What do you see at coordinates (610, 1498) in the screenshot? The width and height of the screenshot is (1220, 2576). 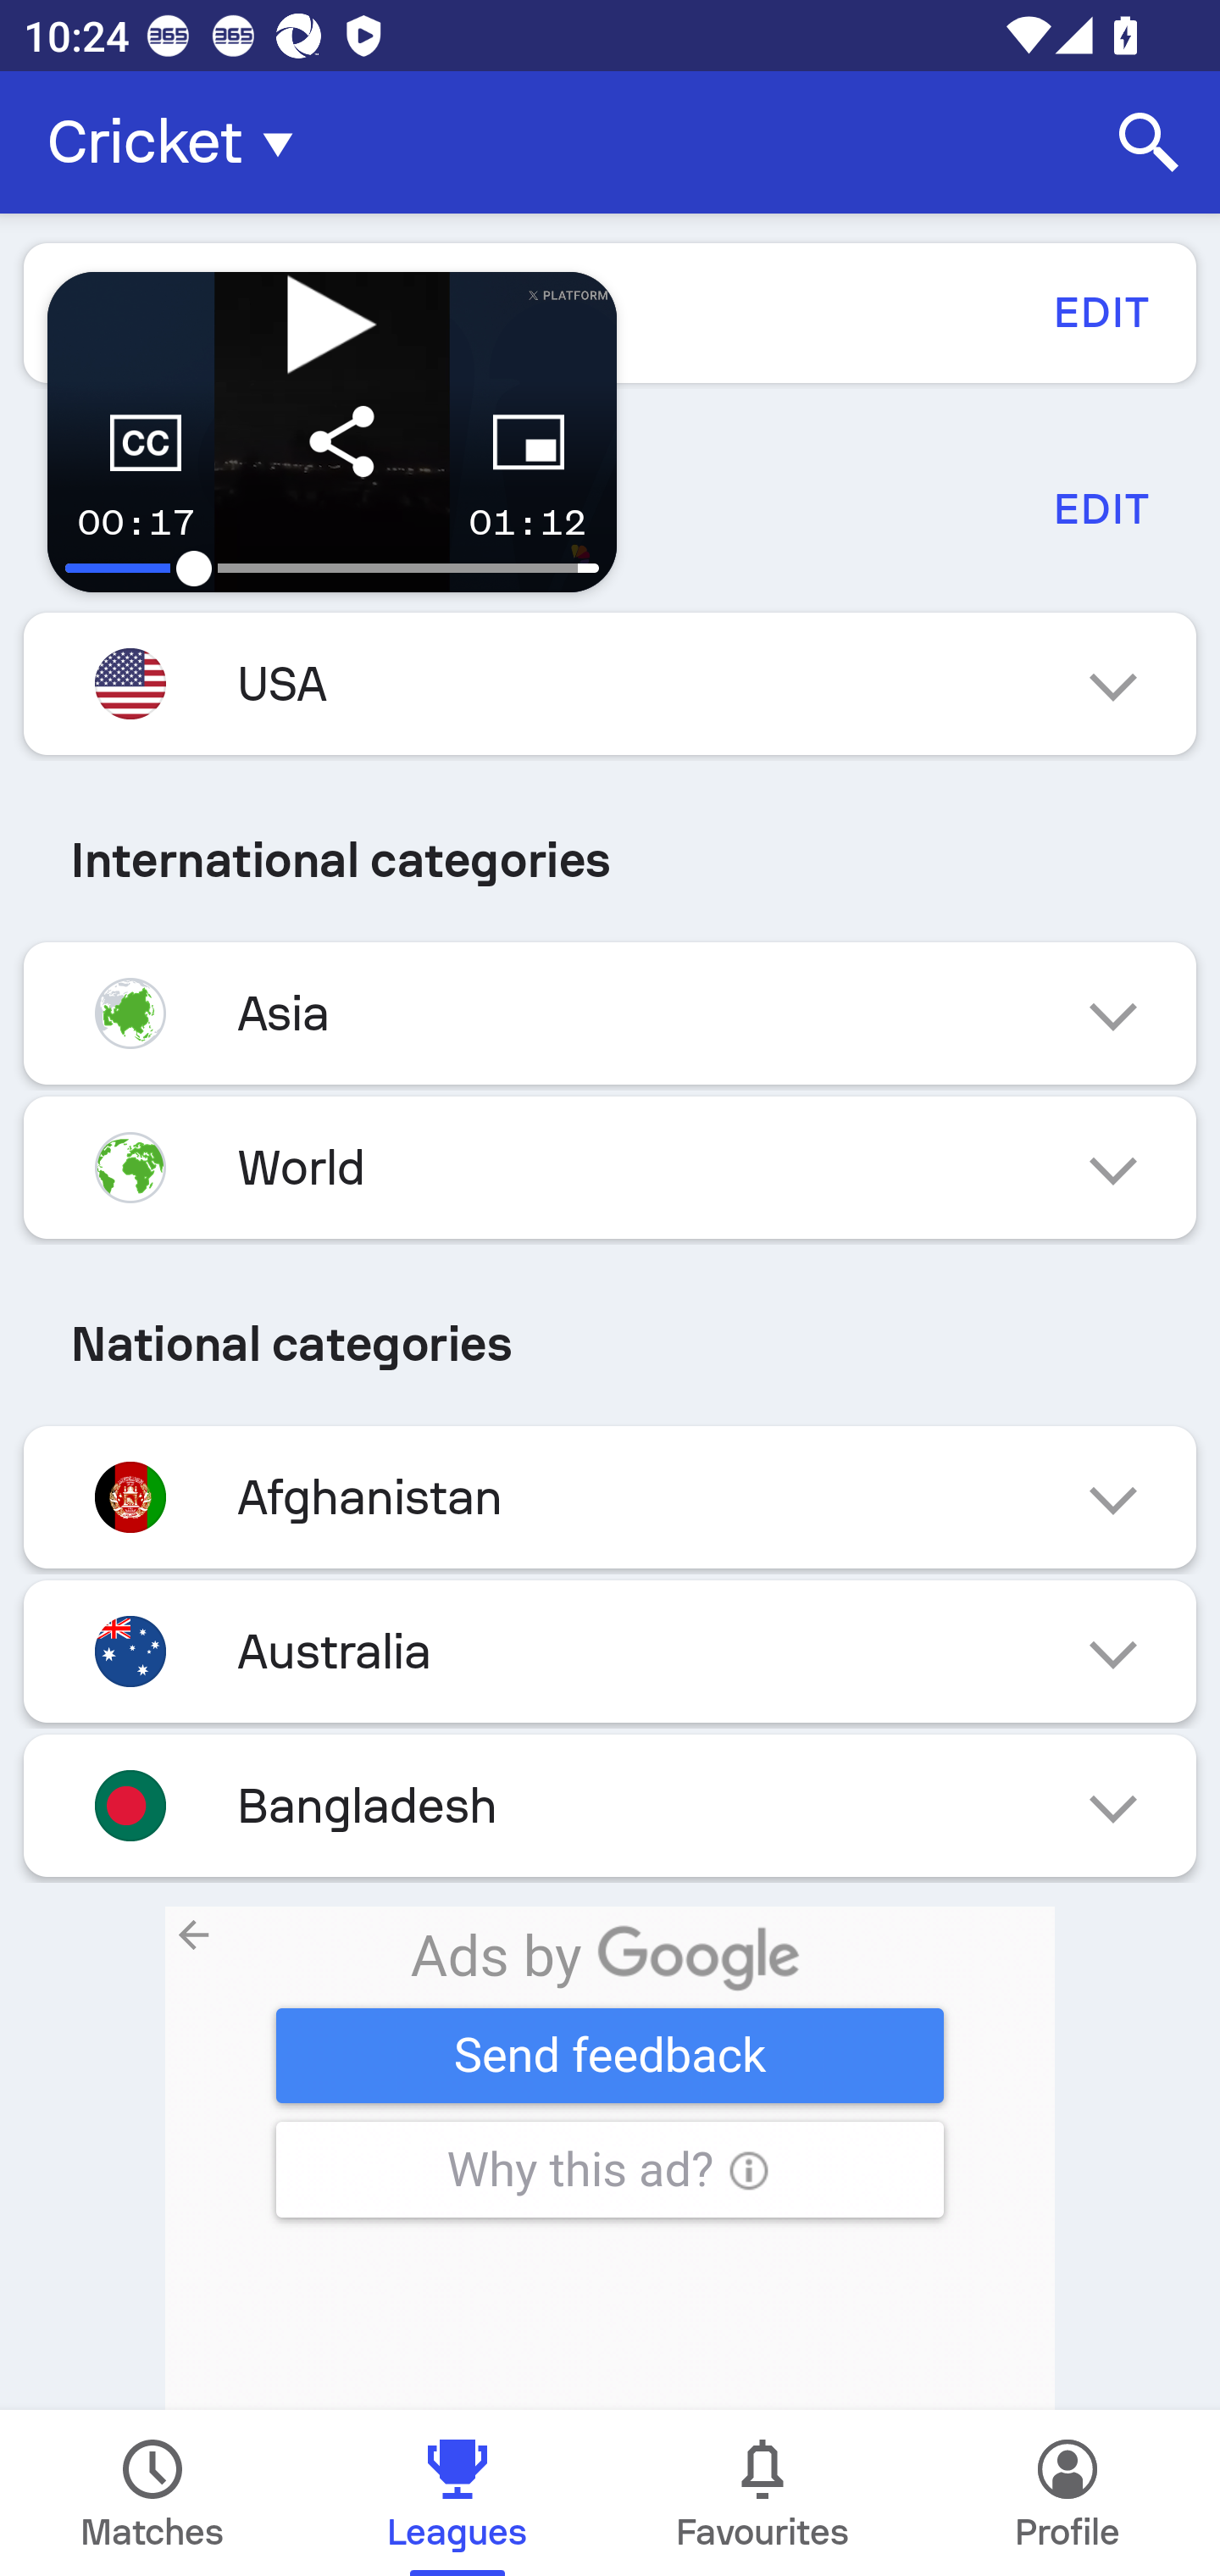 I see `Afghanistan` at bounding box center [610, 1498].